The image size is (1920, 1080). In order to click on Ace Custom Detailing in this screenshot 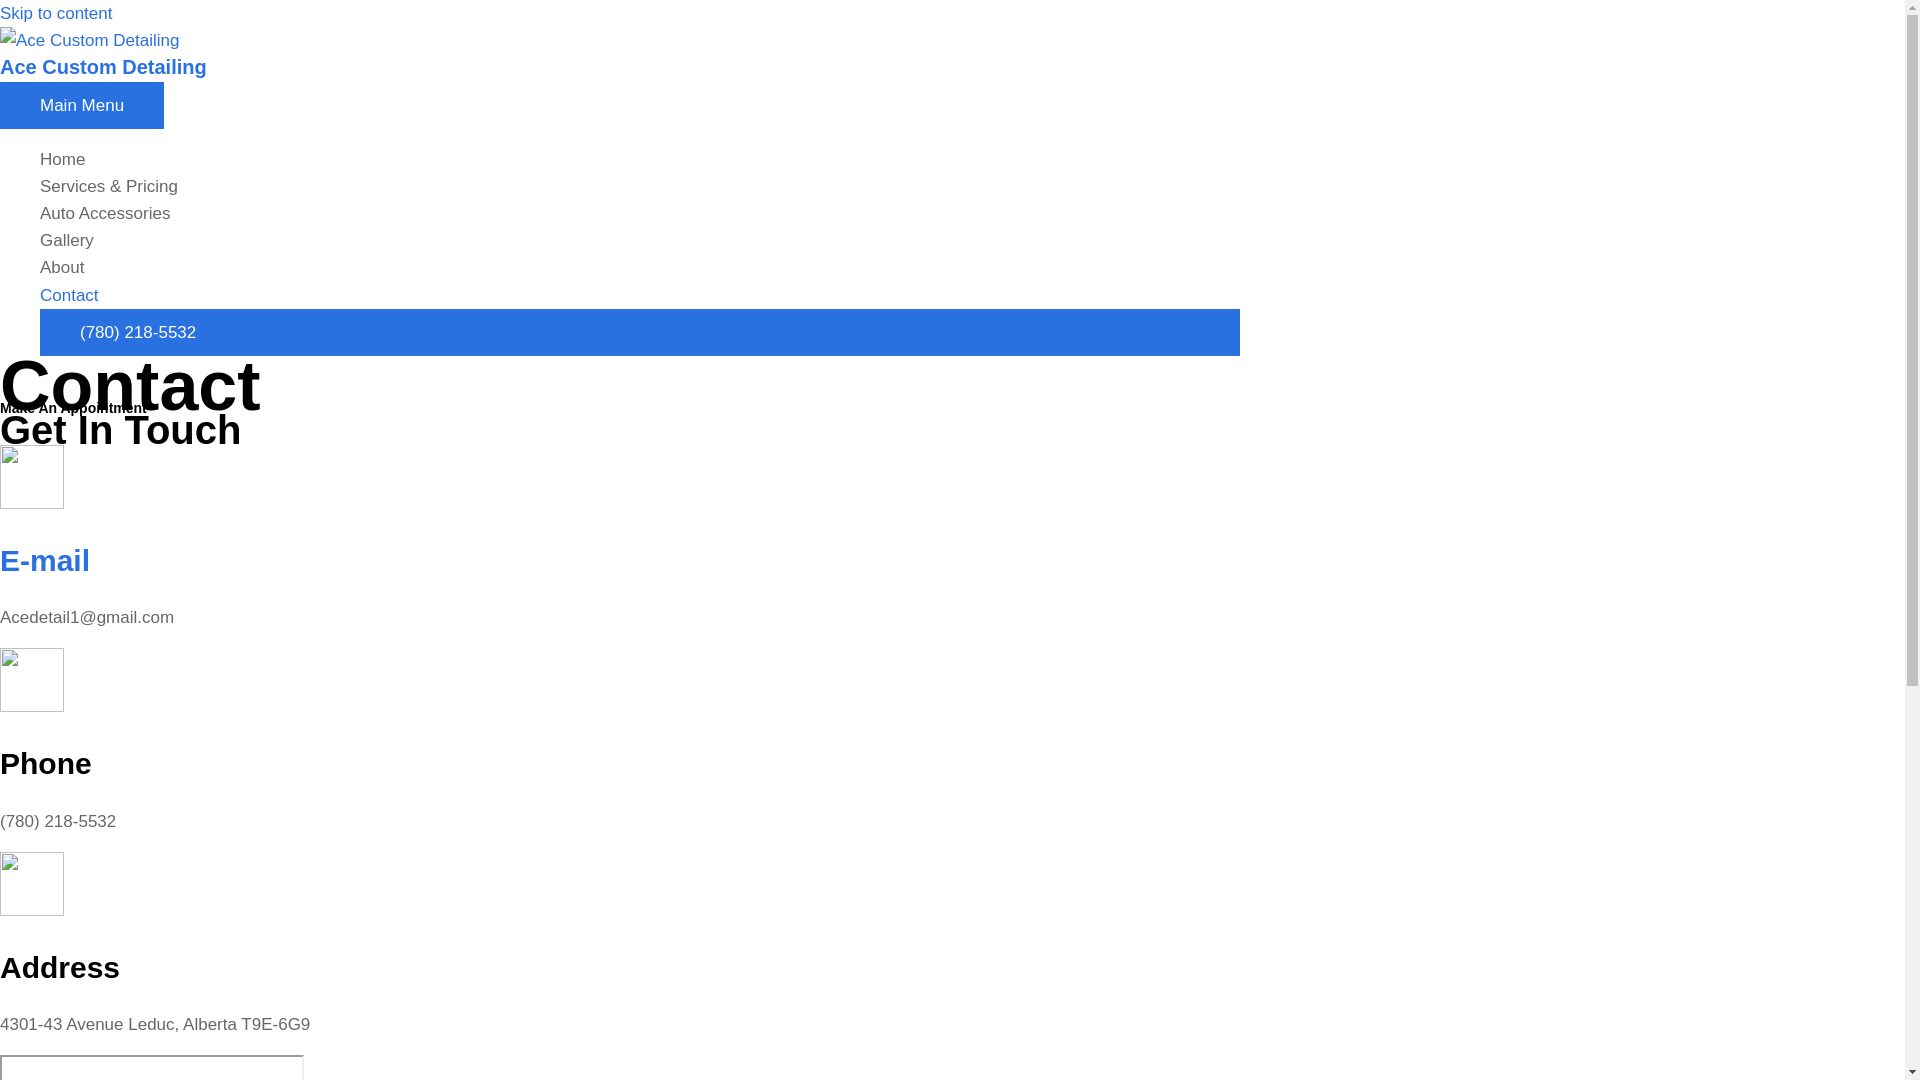, I will do `click(104, 66)`.